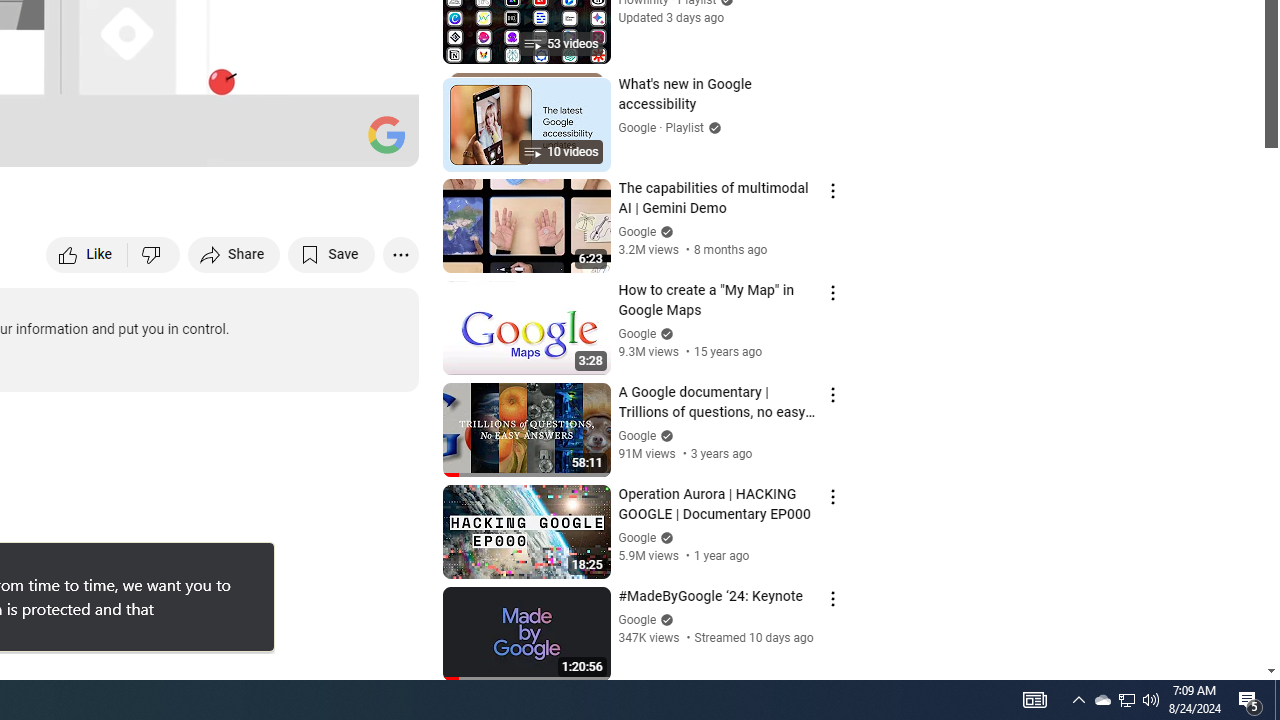  What do you see at coordinates (154, 254) in the screenshot?
I see `Dislike this video` at bounding box center [154, 254].